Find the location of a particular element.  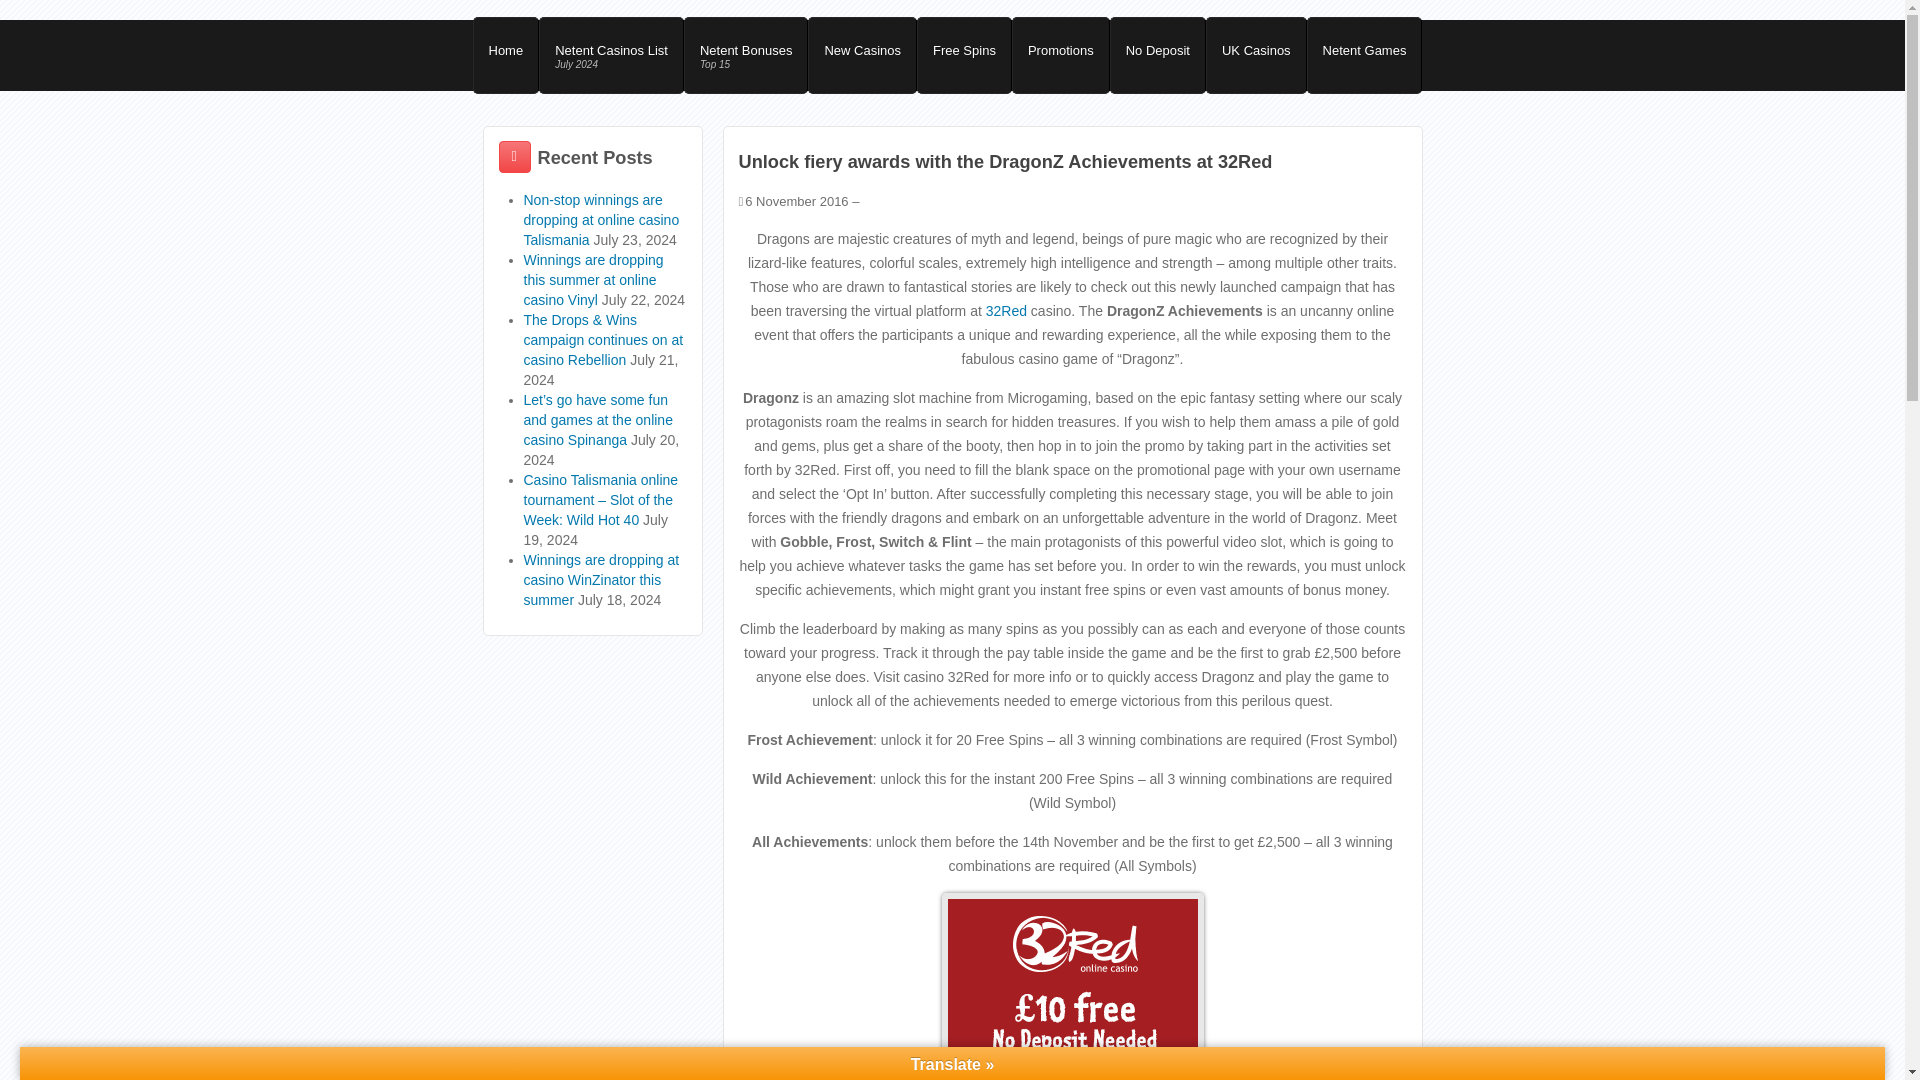

32Red is located at coordinates (602, 580).